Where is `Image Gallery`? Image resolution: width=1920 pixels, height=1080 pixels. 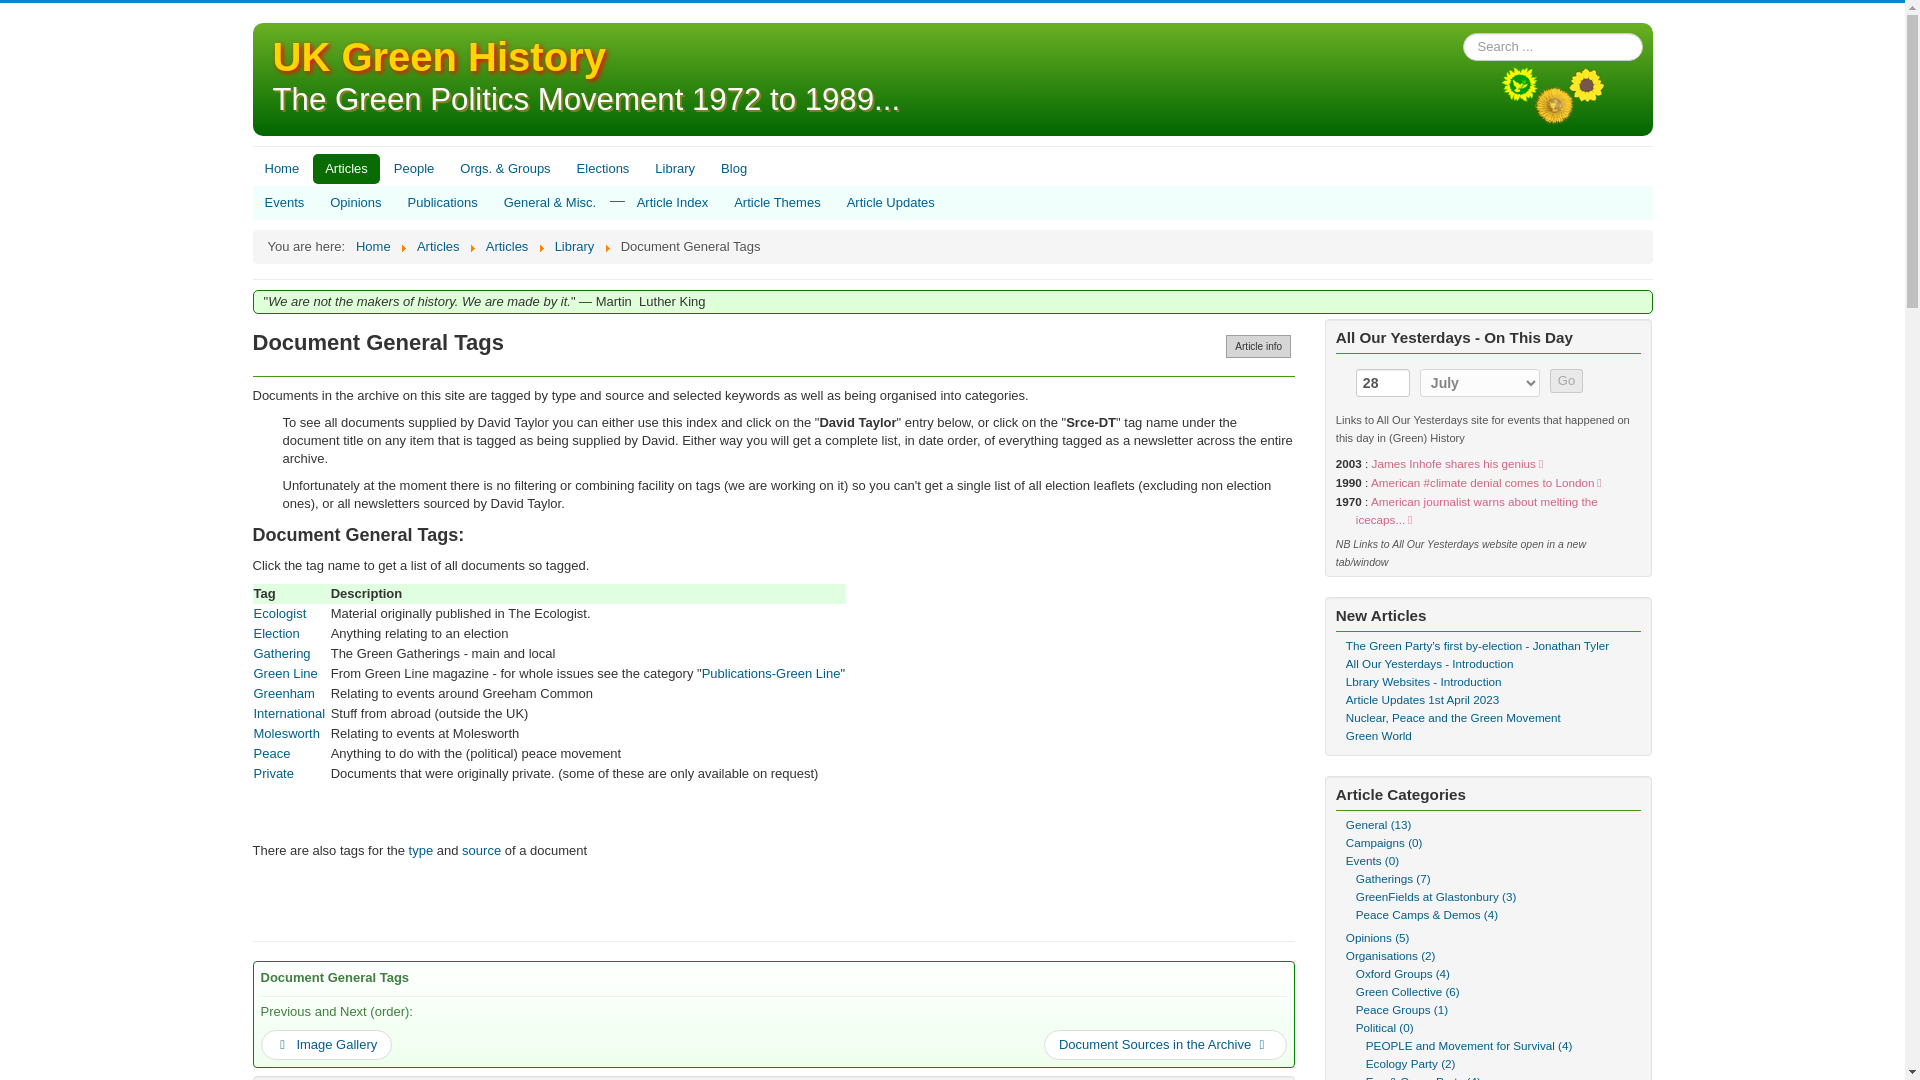 Image Gallery is located at coordinates (325, 1044).